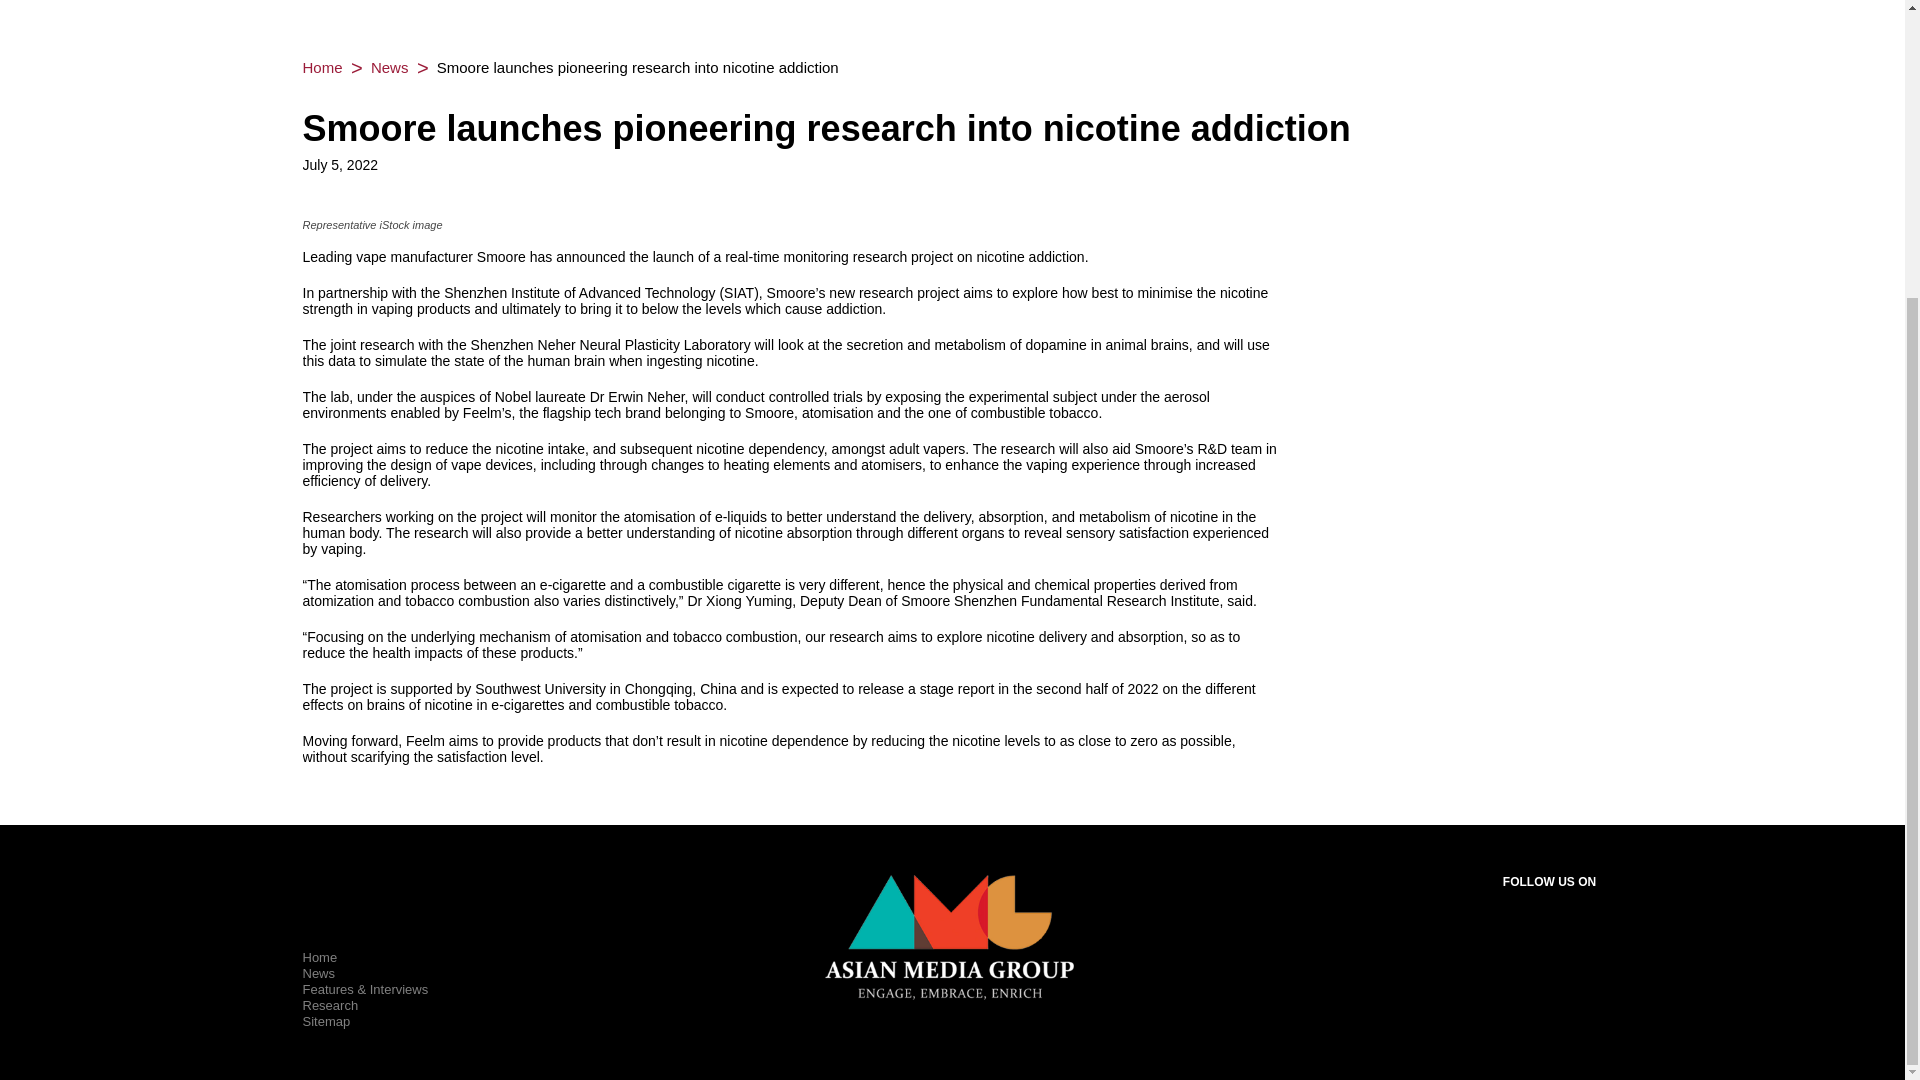 The height and width of the screenshot is (1080, 1920). What do you see at coordinates (321, 67) in the screenshot?
I see `Home` at bounding box center [321, 67].